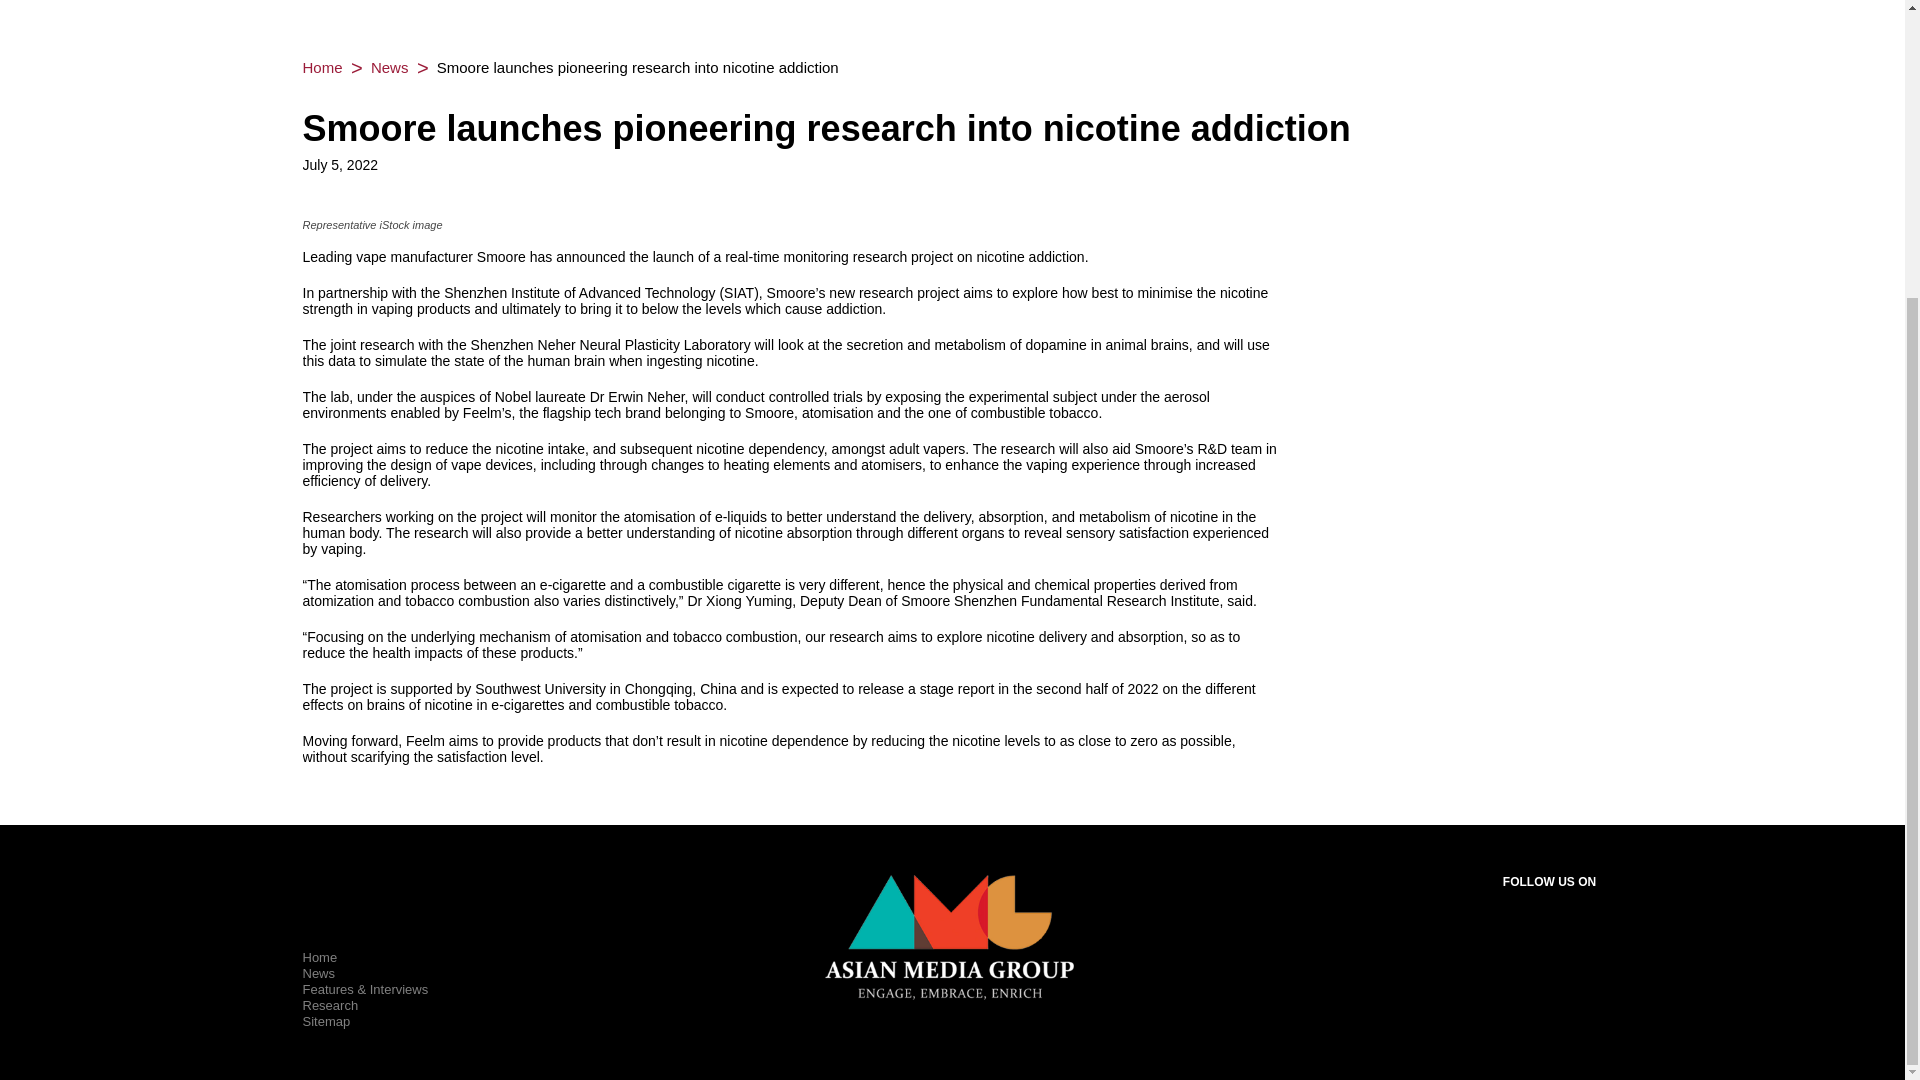 The height and width of the screenshot is (1080, 1920). What do you see at coordinates (321, 67) in the screenshot?
I see `Home` at bounding box center [321, 67].